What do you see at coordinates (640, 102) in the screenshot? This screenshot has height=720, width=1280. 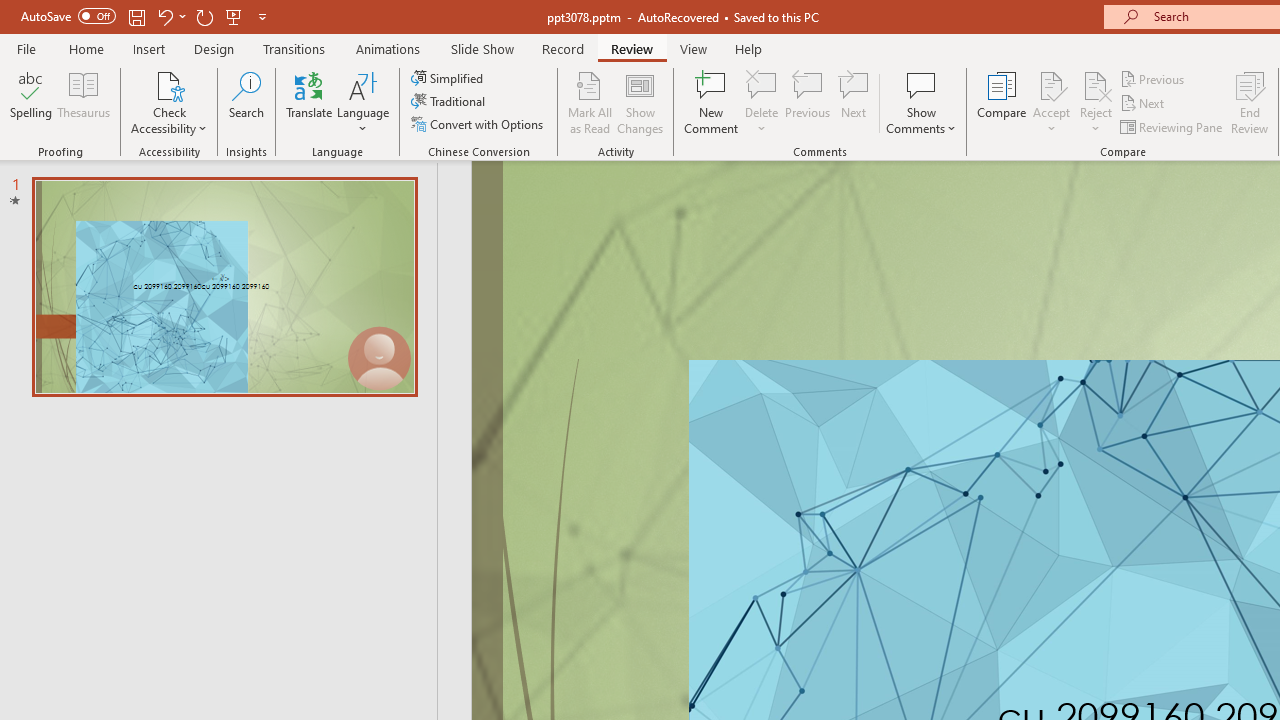 I see `Show Changes` at bounding box center [640, 102].